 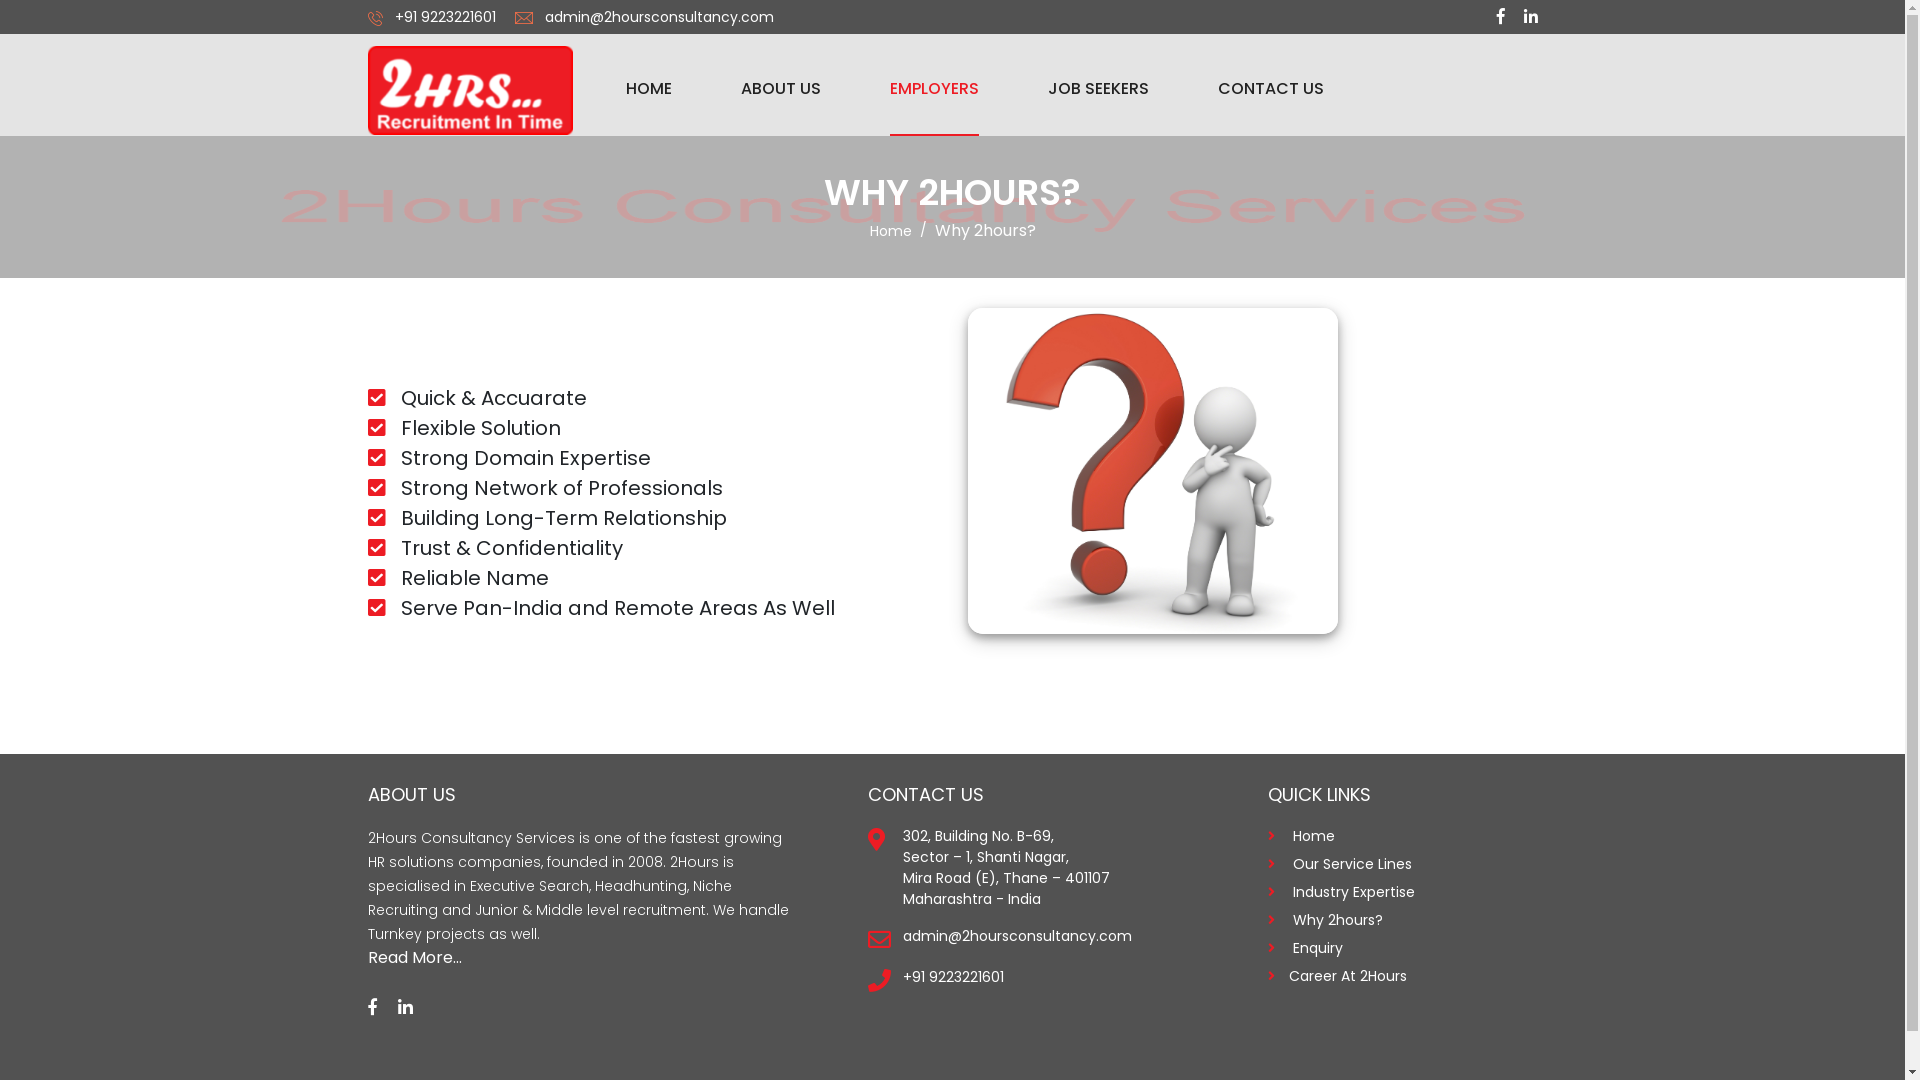 What do you see at coordinates (1335, 920) in the screenshot?
I see `Why 2hours?` at bounding box center [1335, 920].